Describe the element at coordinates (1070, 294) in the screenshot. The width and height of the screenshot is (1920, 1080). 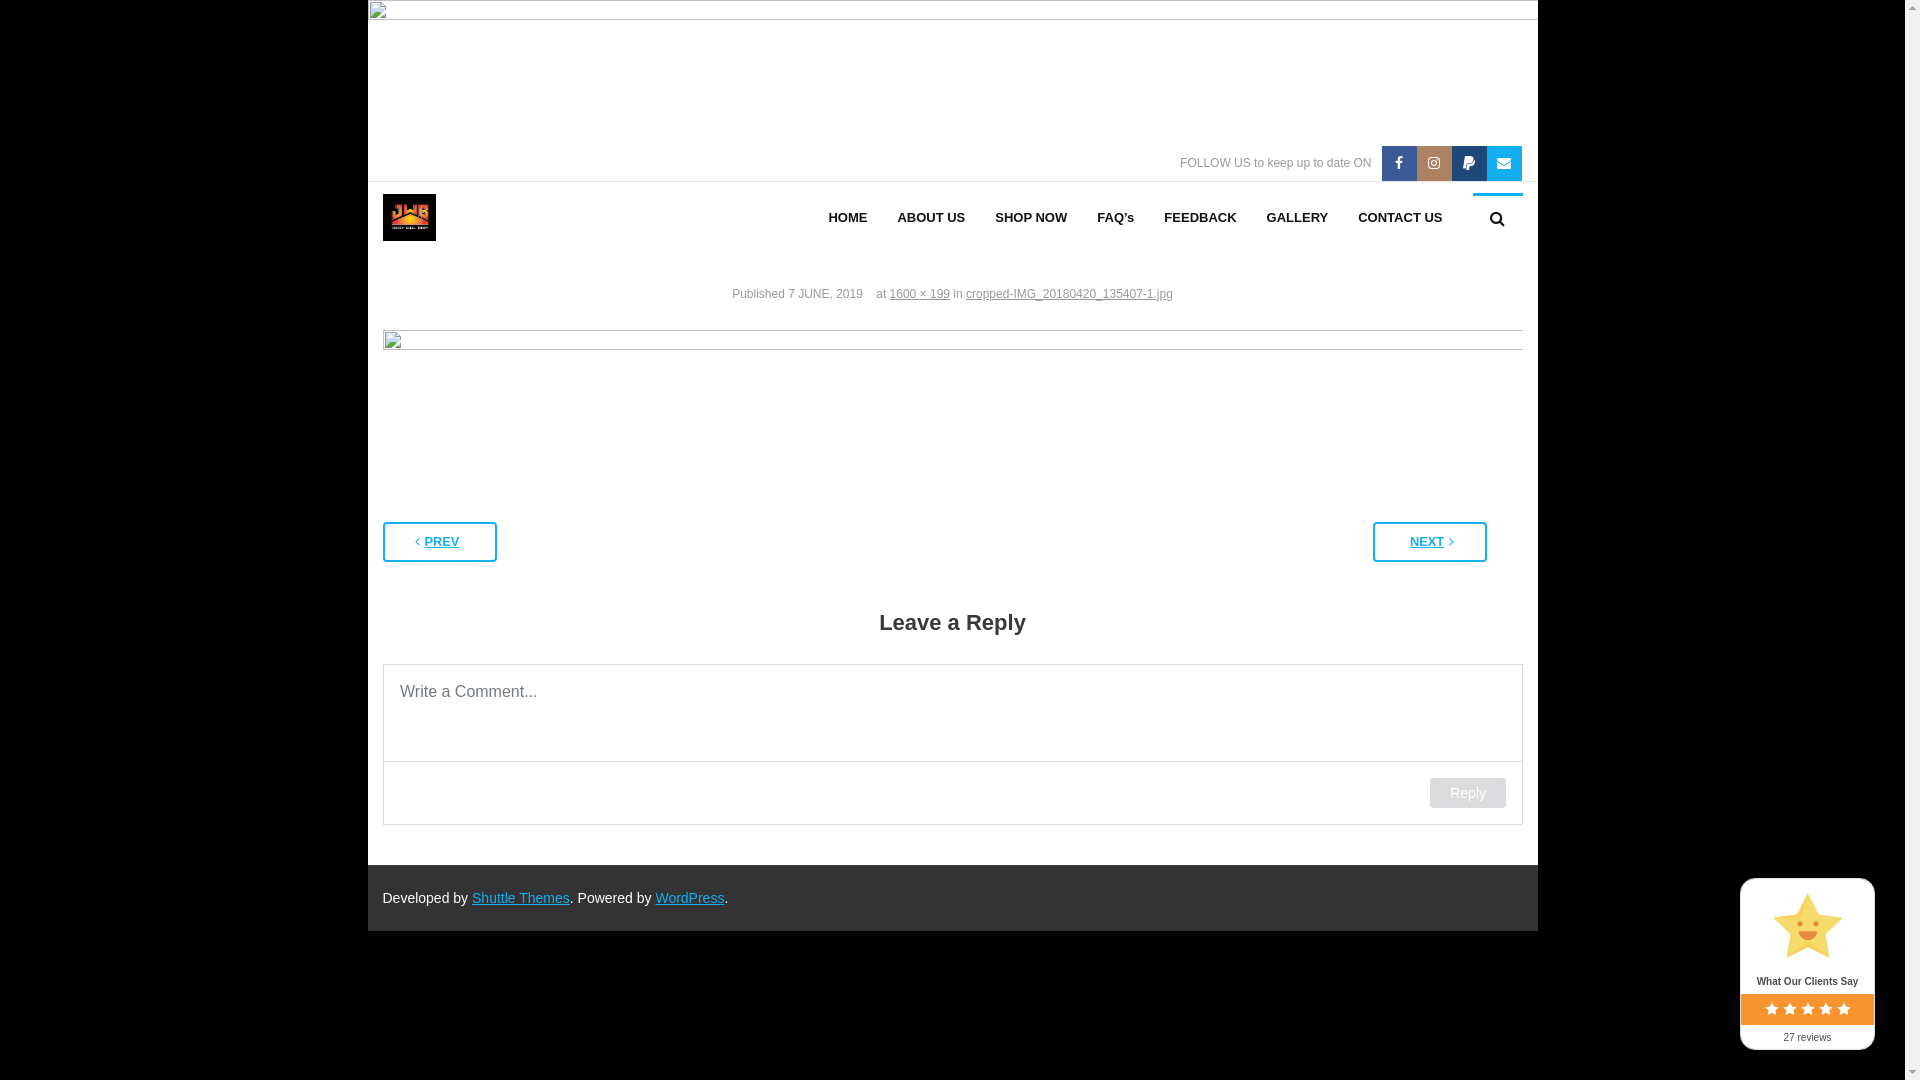
I see `cropped-IMG_20180420_135407-1.jpg` at that location.